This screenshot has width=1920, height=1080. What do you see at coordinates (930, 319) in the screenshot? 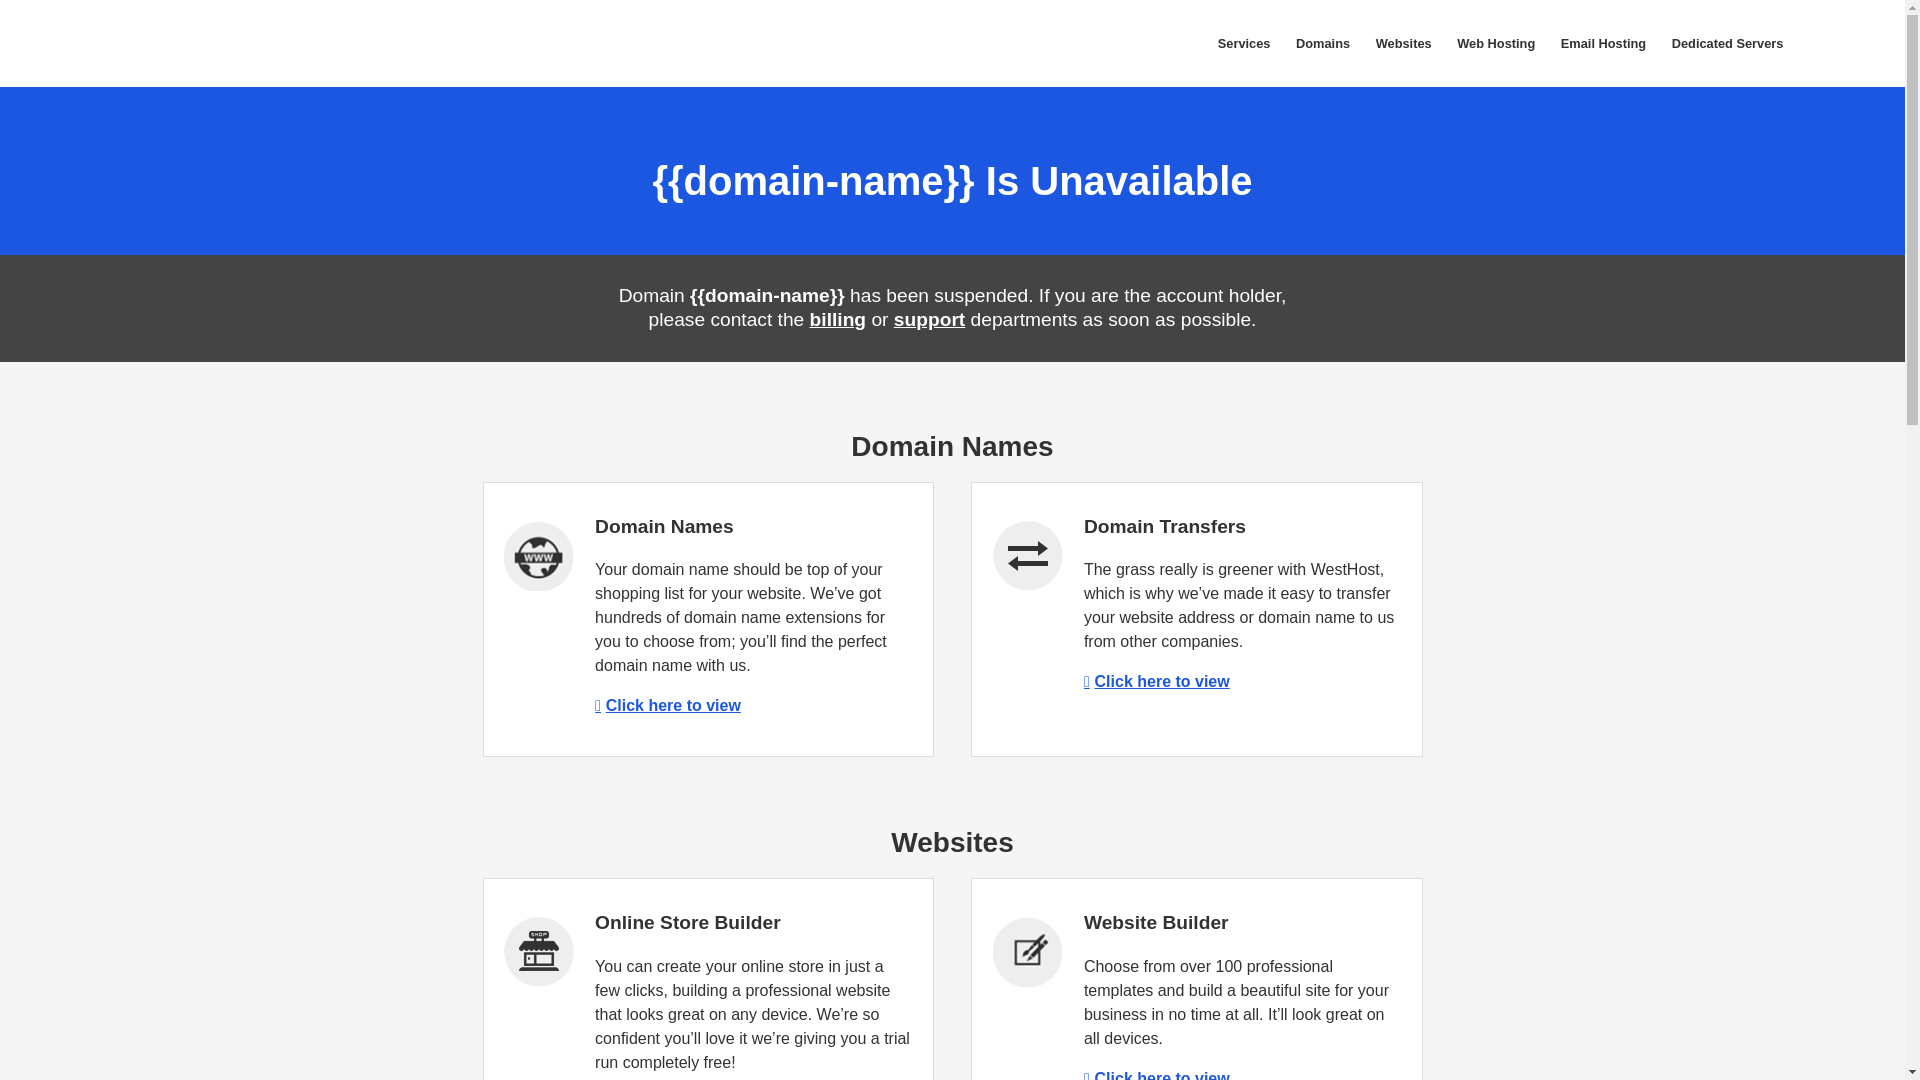
I see `support` at bounding box center [930, 319].